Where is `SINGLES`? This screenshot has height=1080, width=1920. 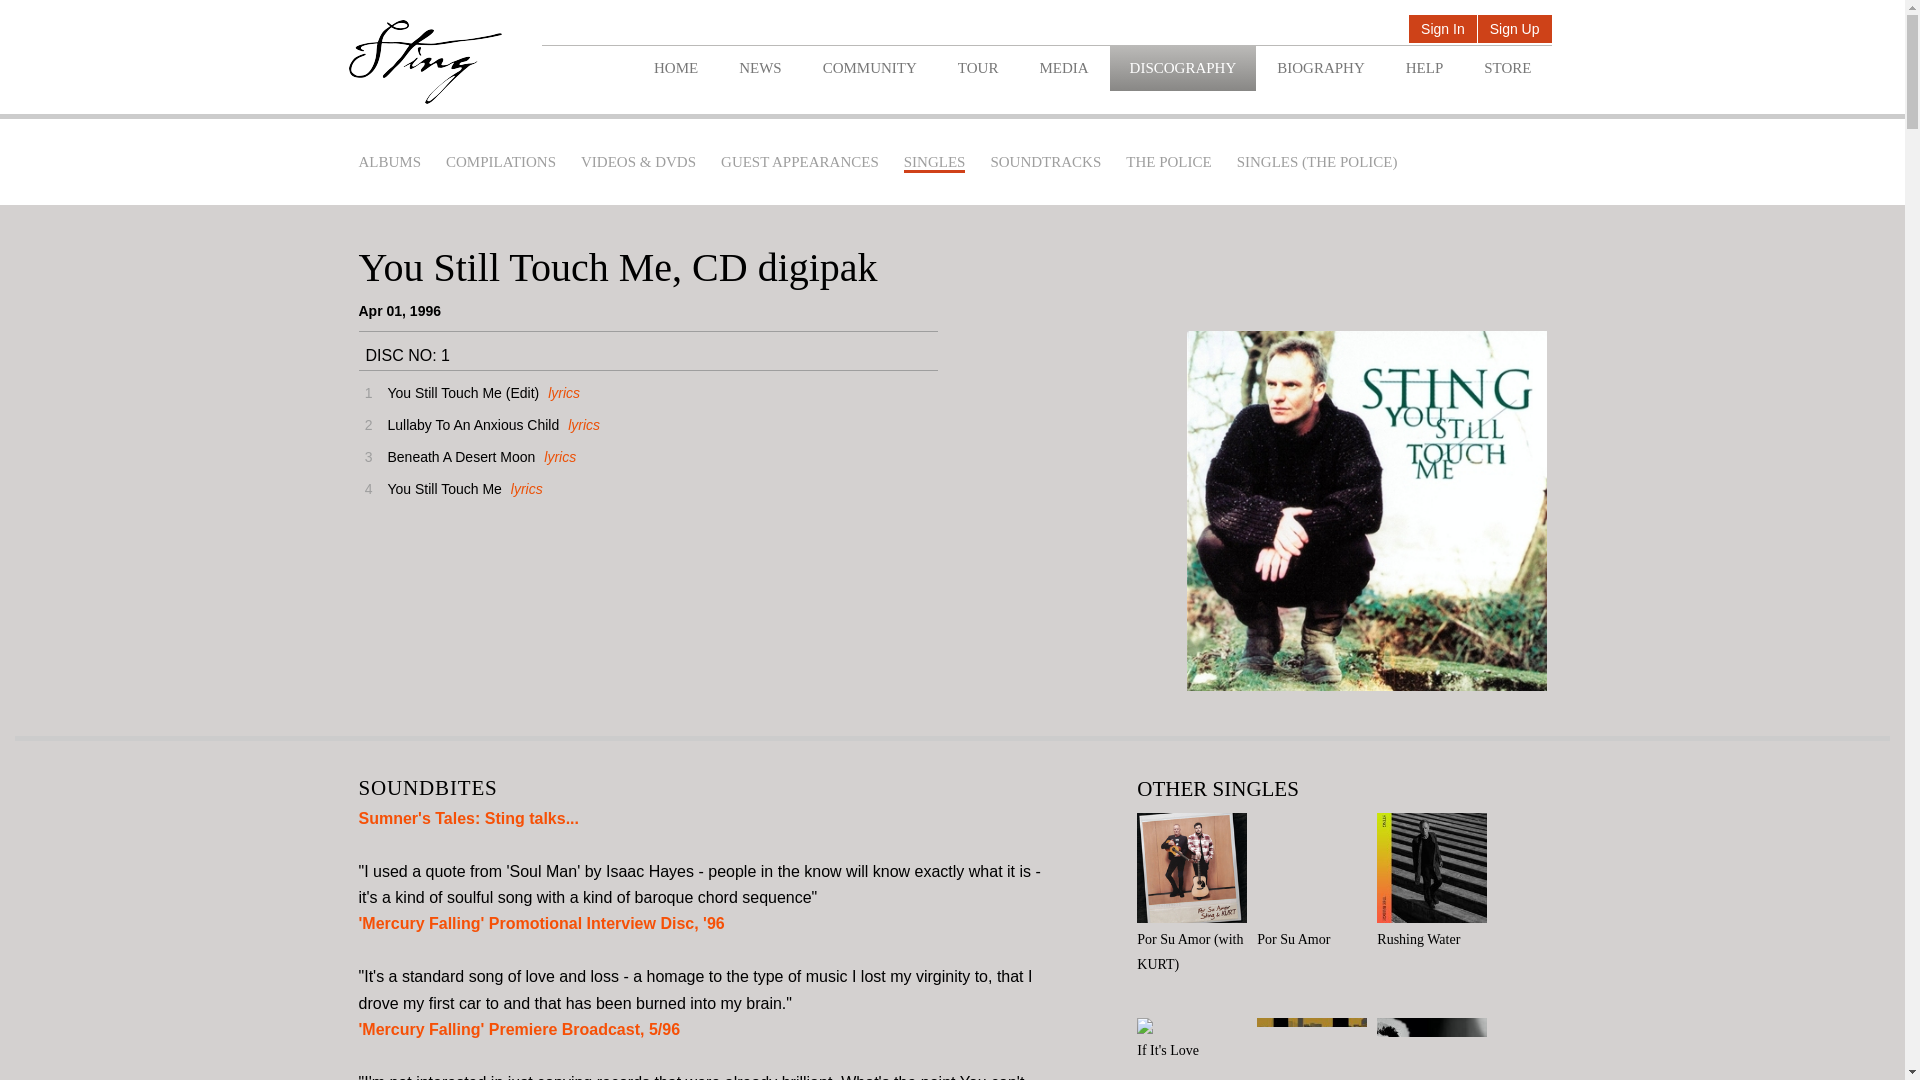
SINGLES is located at coordinates (934, 163).